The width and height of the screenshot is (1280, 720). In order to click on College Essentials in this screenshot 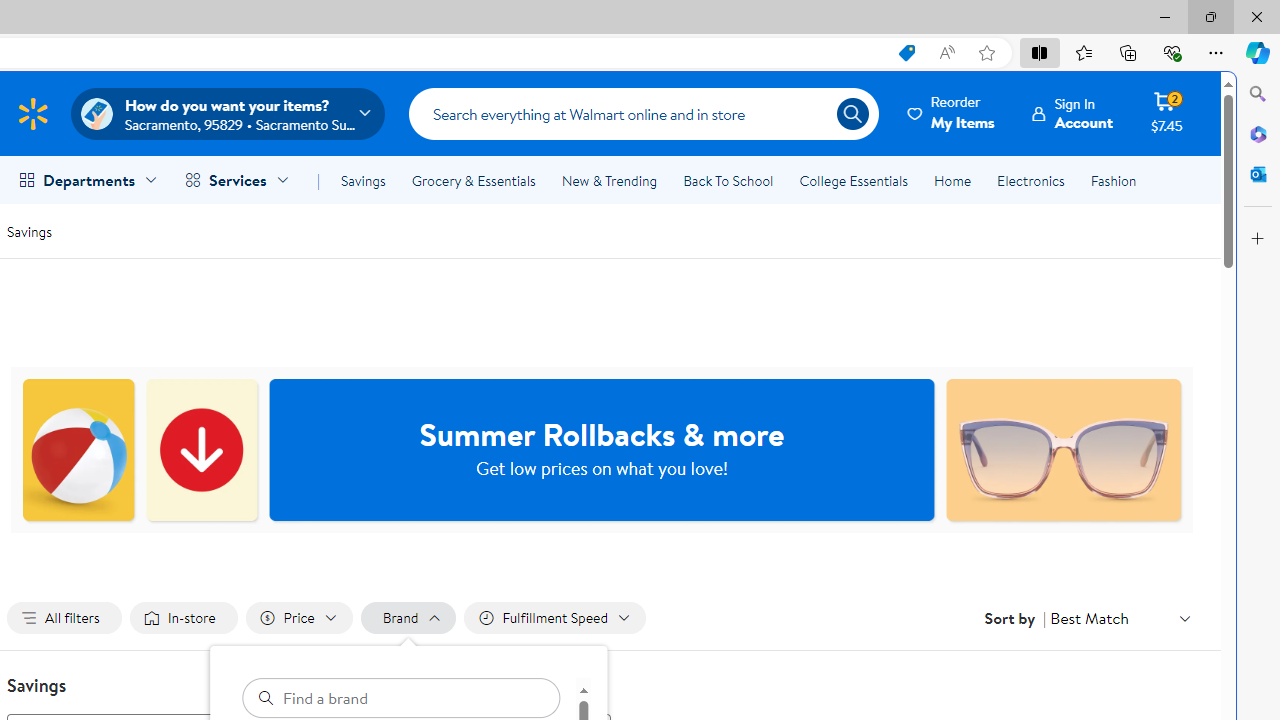, I will do `click(852, 180)`.